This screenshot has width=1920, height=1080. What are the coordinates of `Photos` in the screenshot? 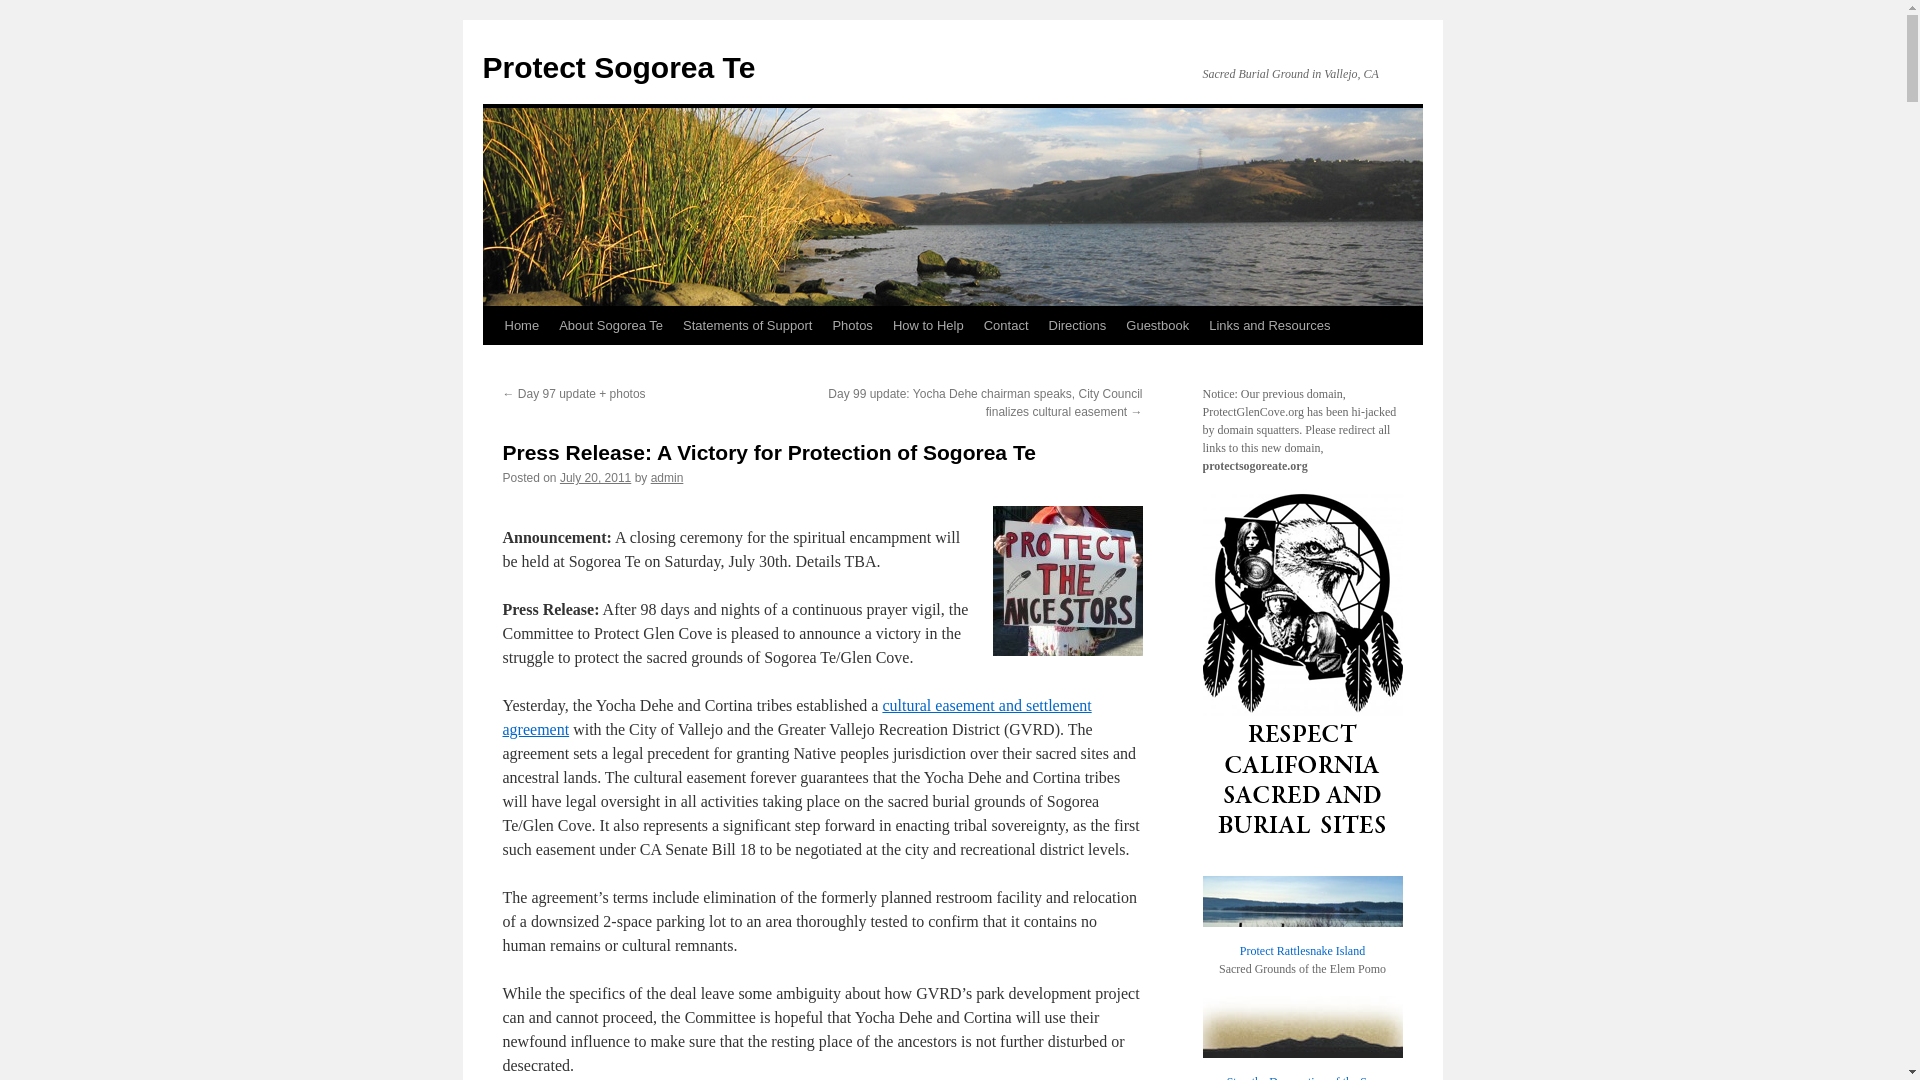 It's located at (851, 325).